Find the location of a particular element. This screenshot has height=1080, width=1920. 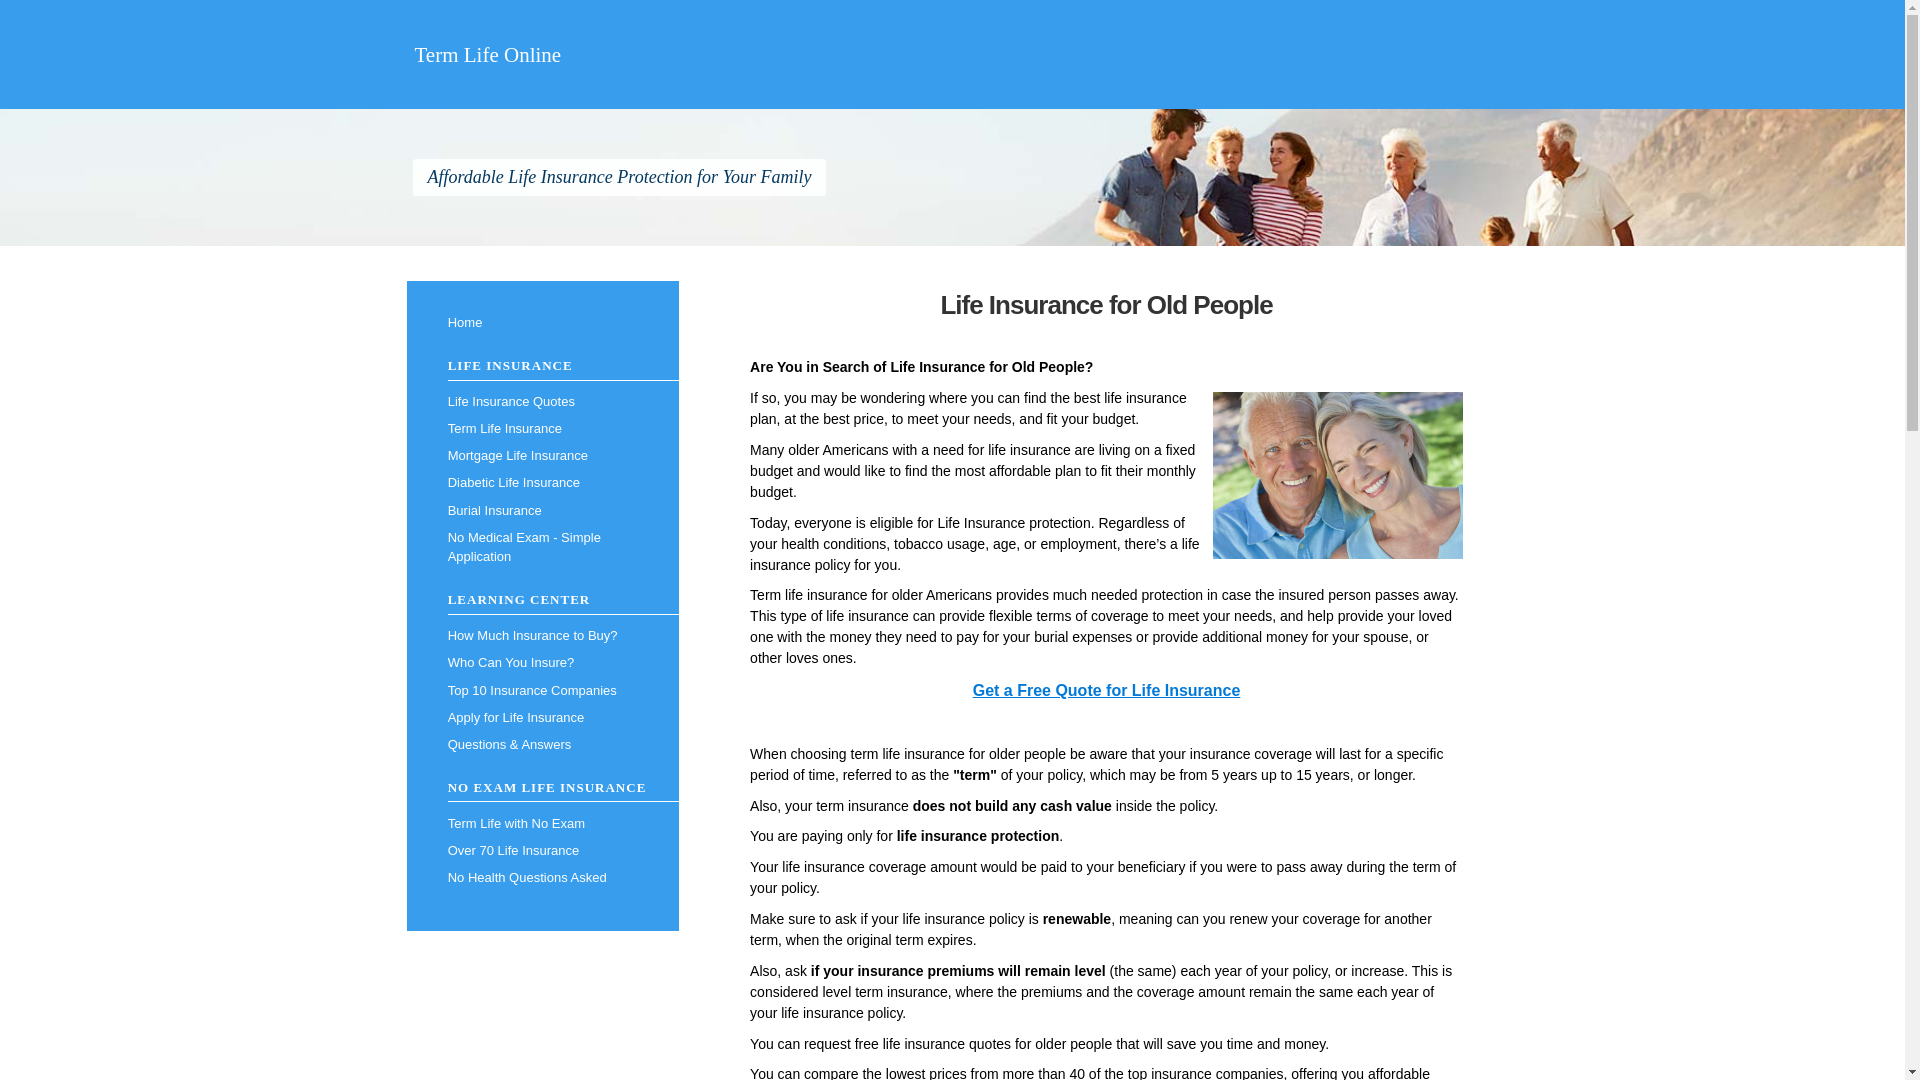

Life Insurance Quotes is located at coordinates (542, 400).